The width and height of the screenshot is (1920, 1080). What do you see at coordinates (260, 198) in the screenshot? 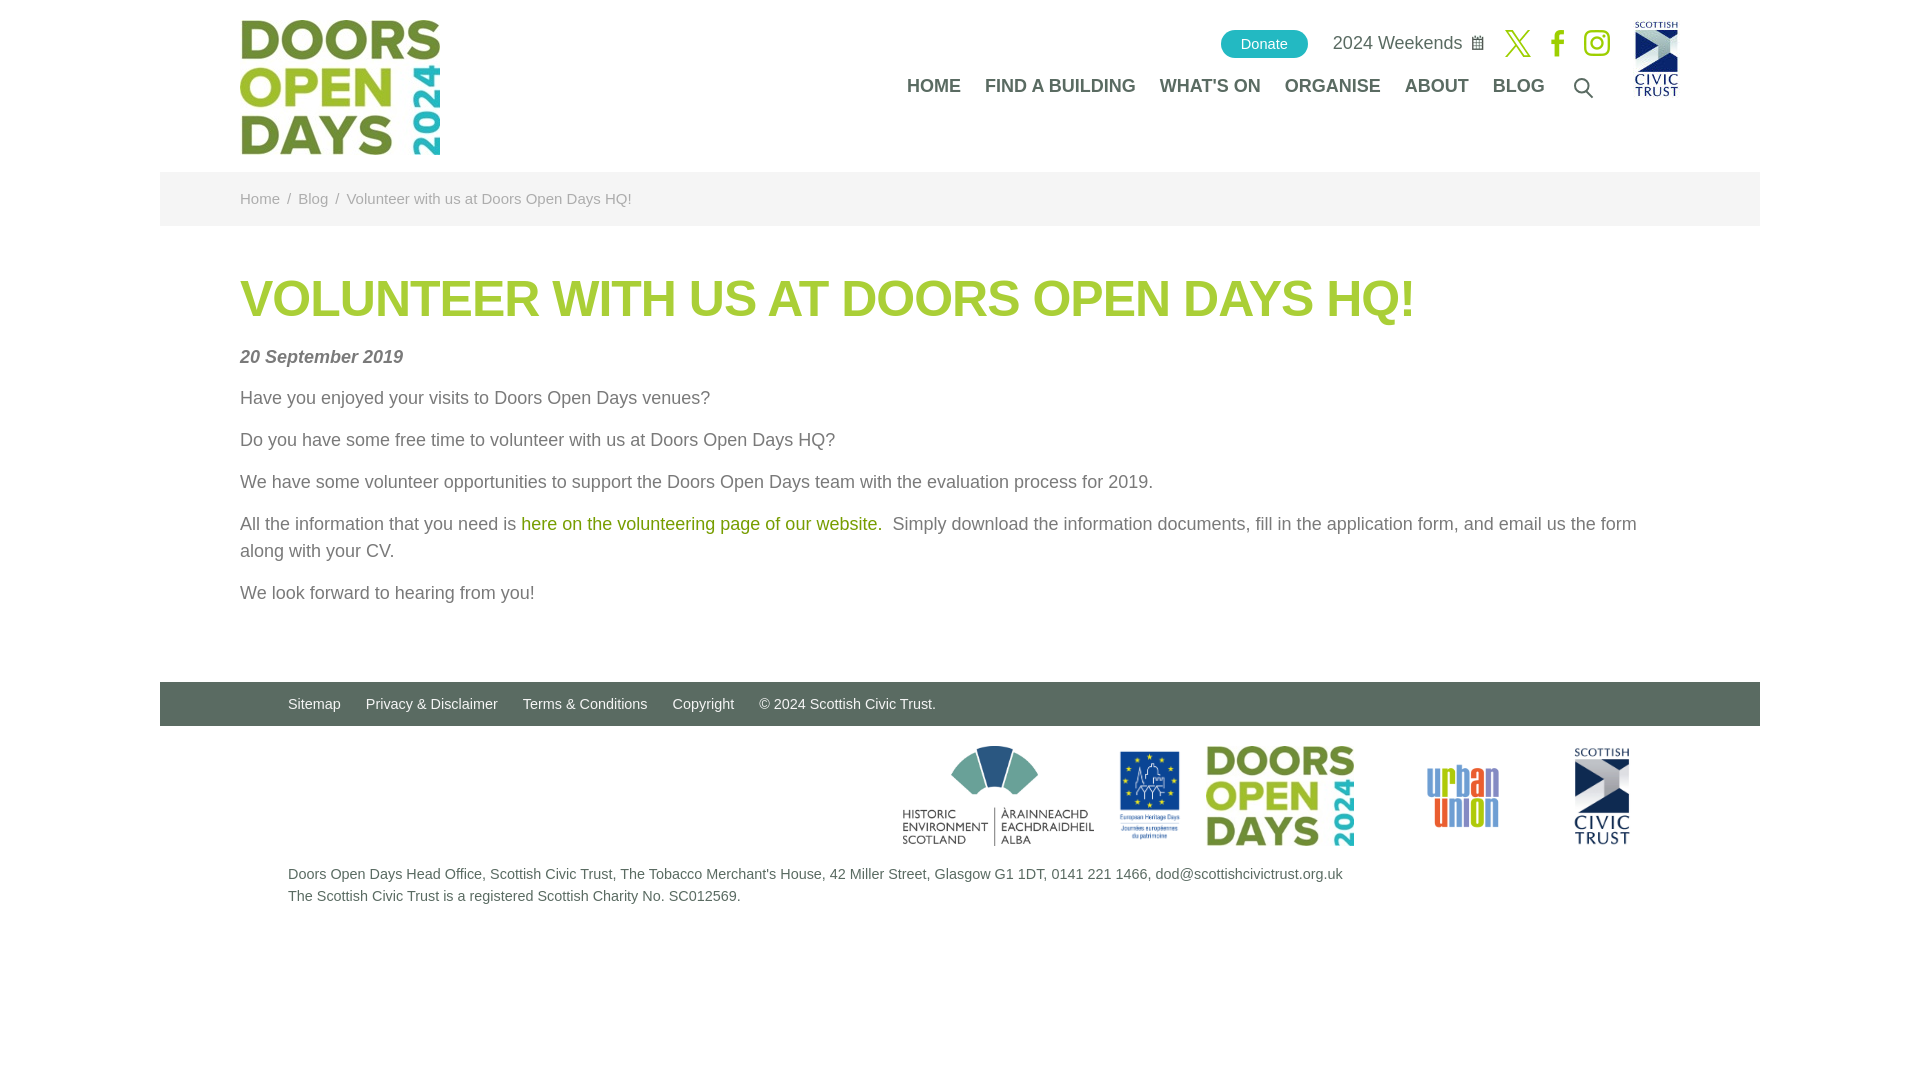
I see `Home` at bounding box center [260, 198].